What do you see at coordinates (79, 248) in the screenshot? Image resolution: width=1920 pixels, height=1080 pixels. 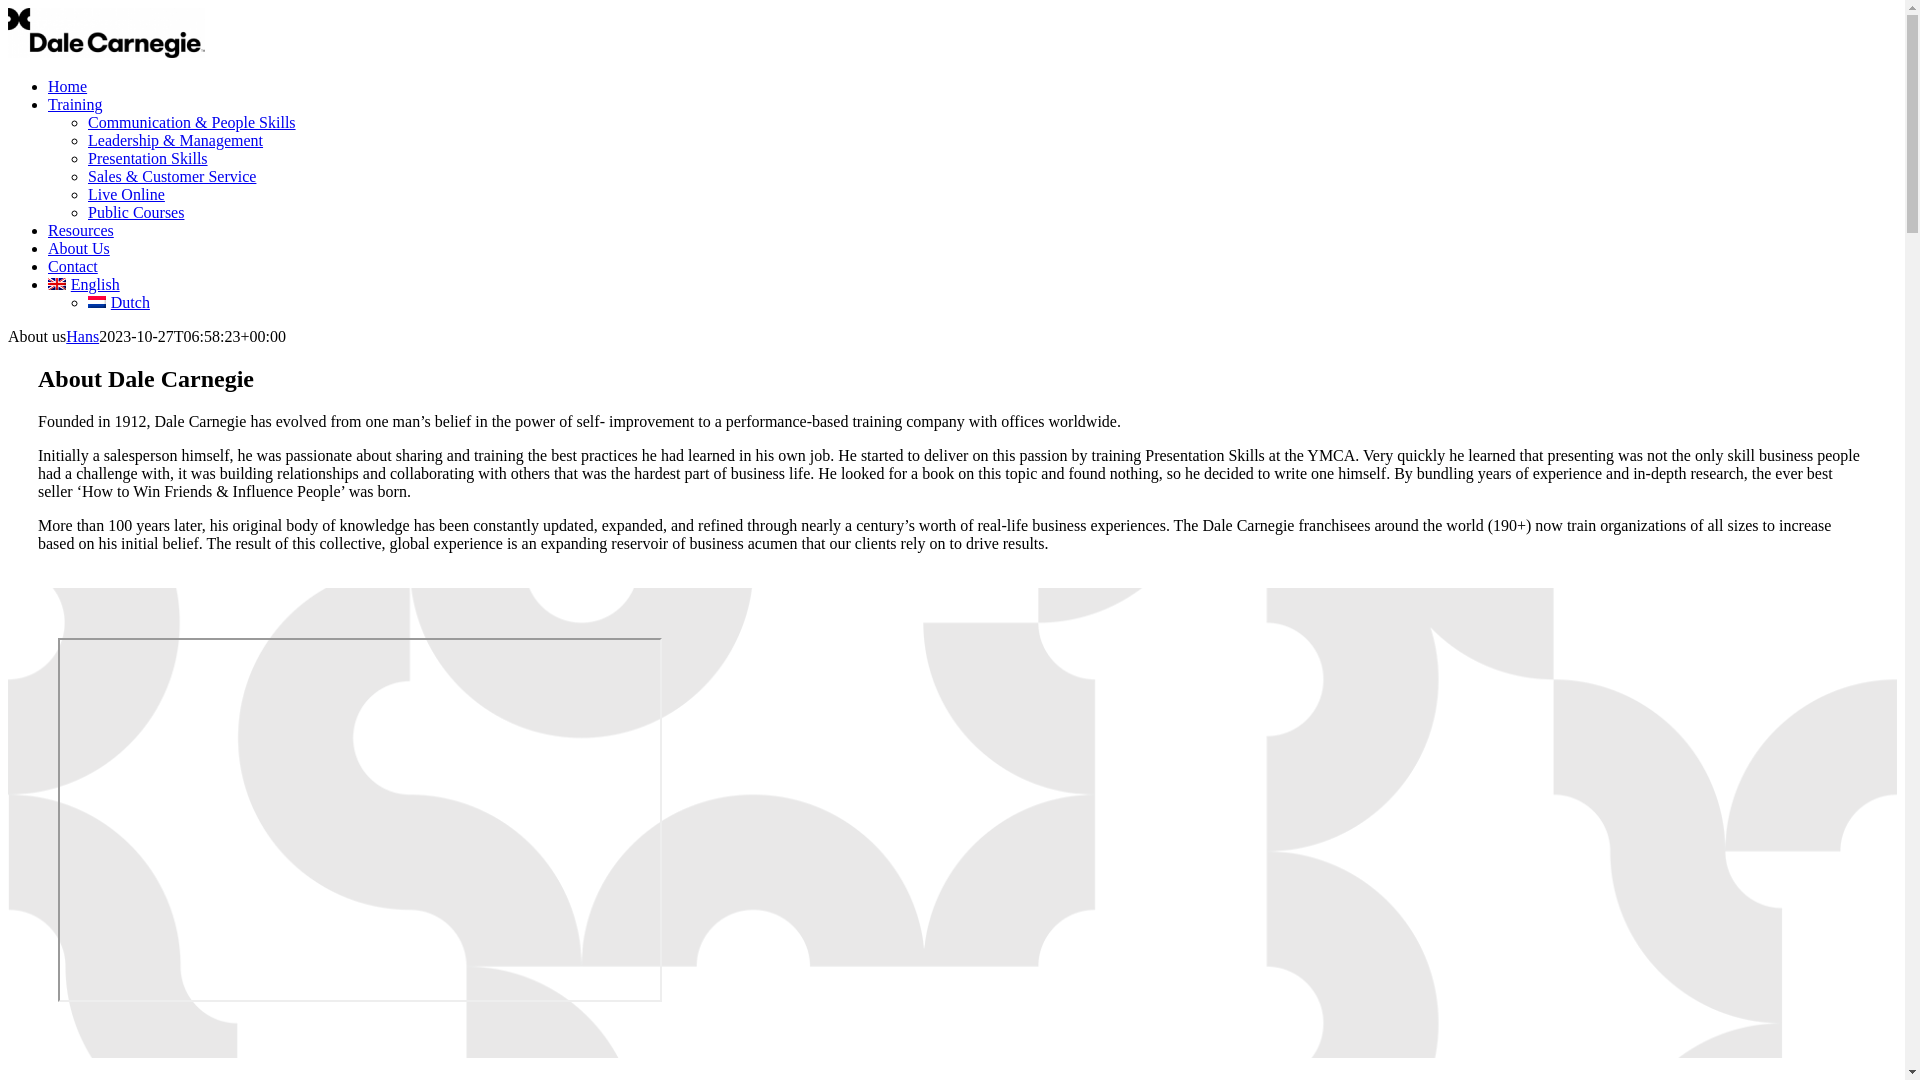 I see `About Us` at bounding box center [79, 248].